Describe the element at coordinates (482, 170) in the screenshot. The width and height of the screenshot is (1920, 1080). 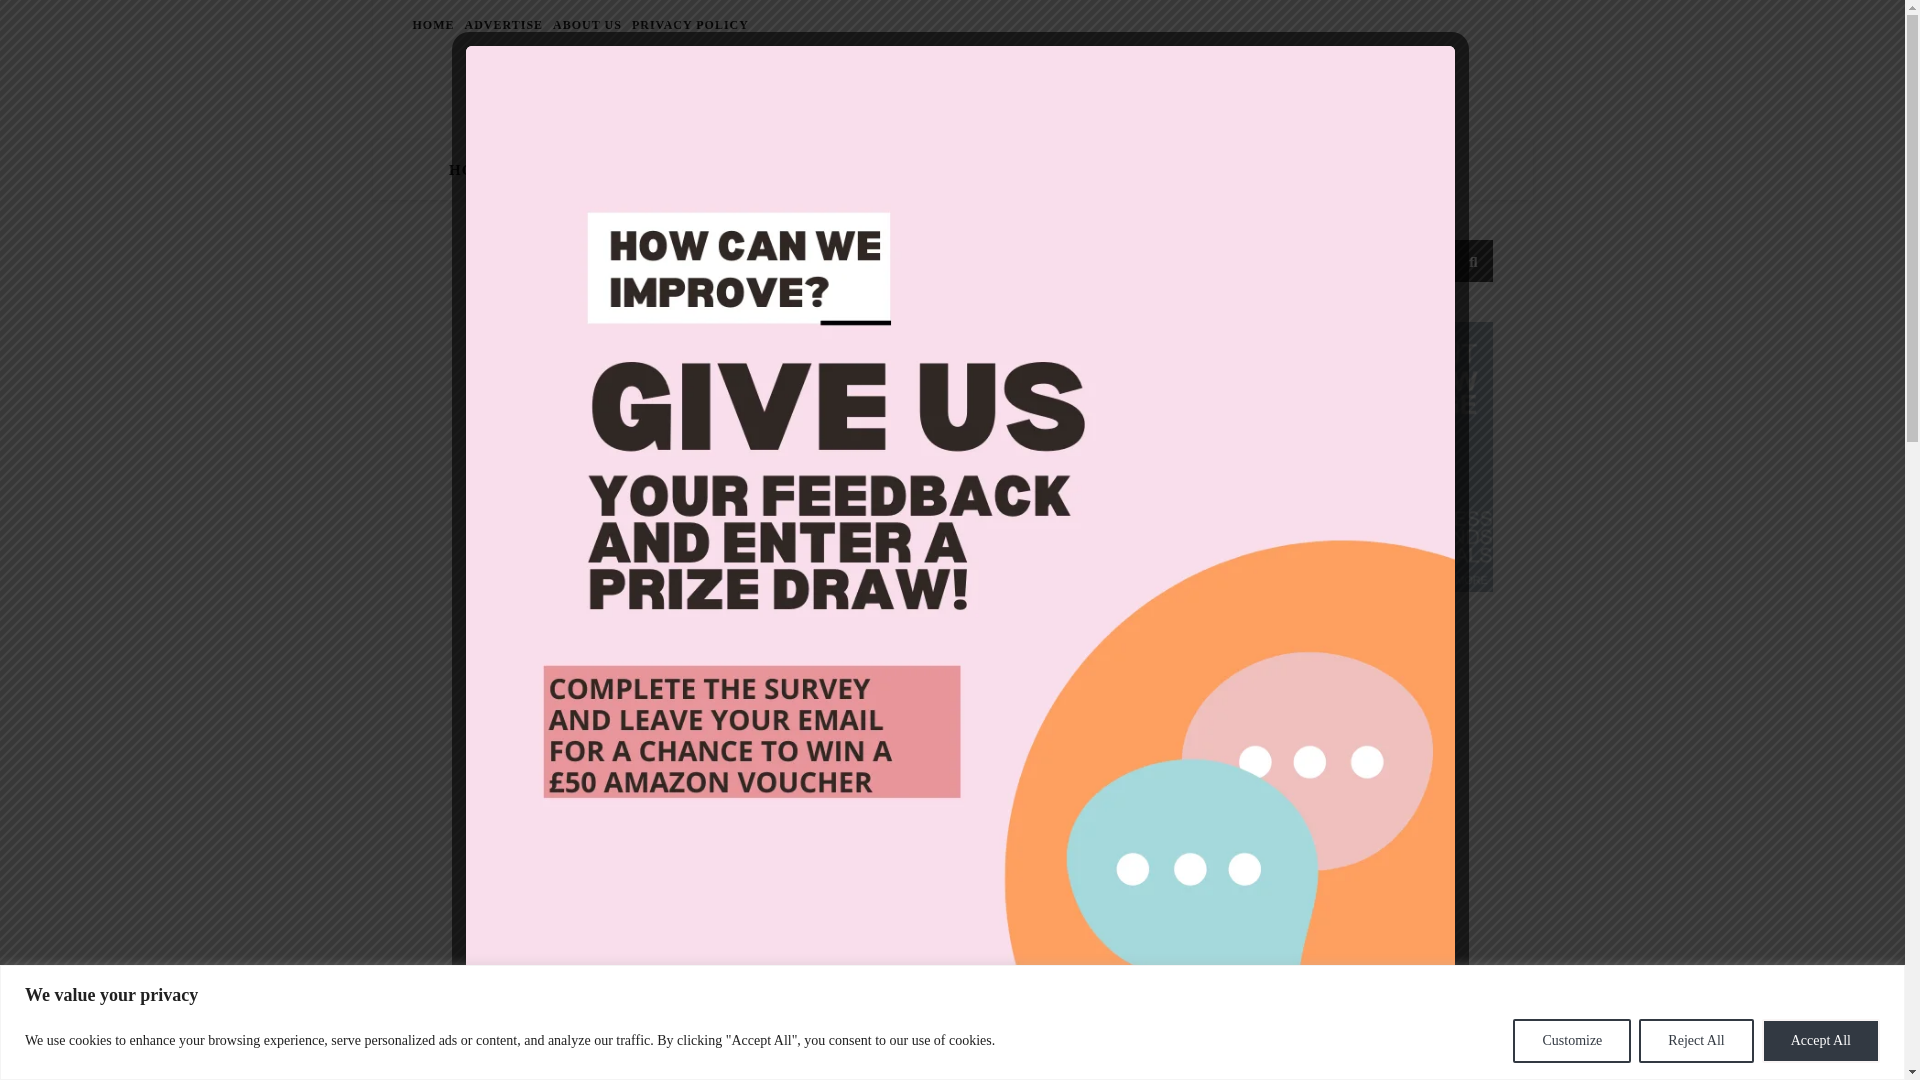
I see `HOME` at that location.